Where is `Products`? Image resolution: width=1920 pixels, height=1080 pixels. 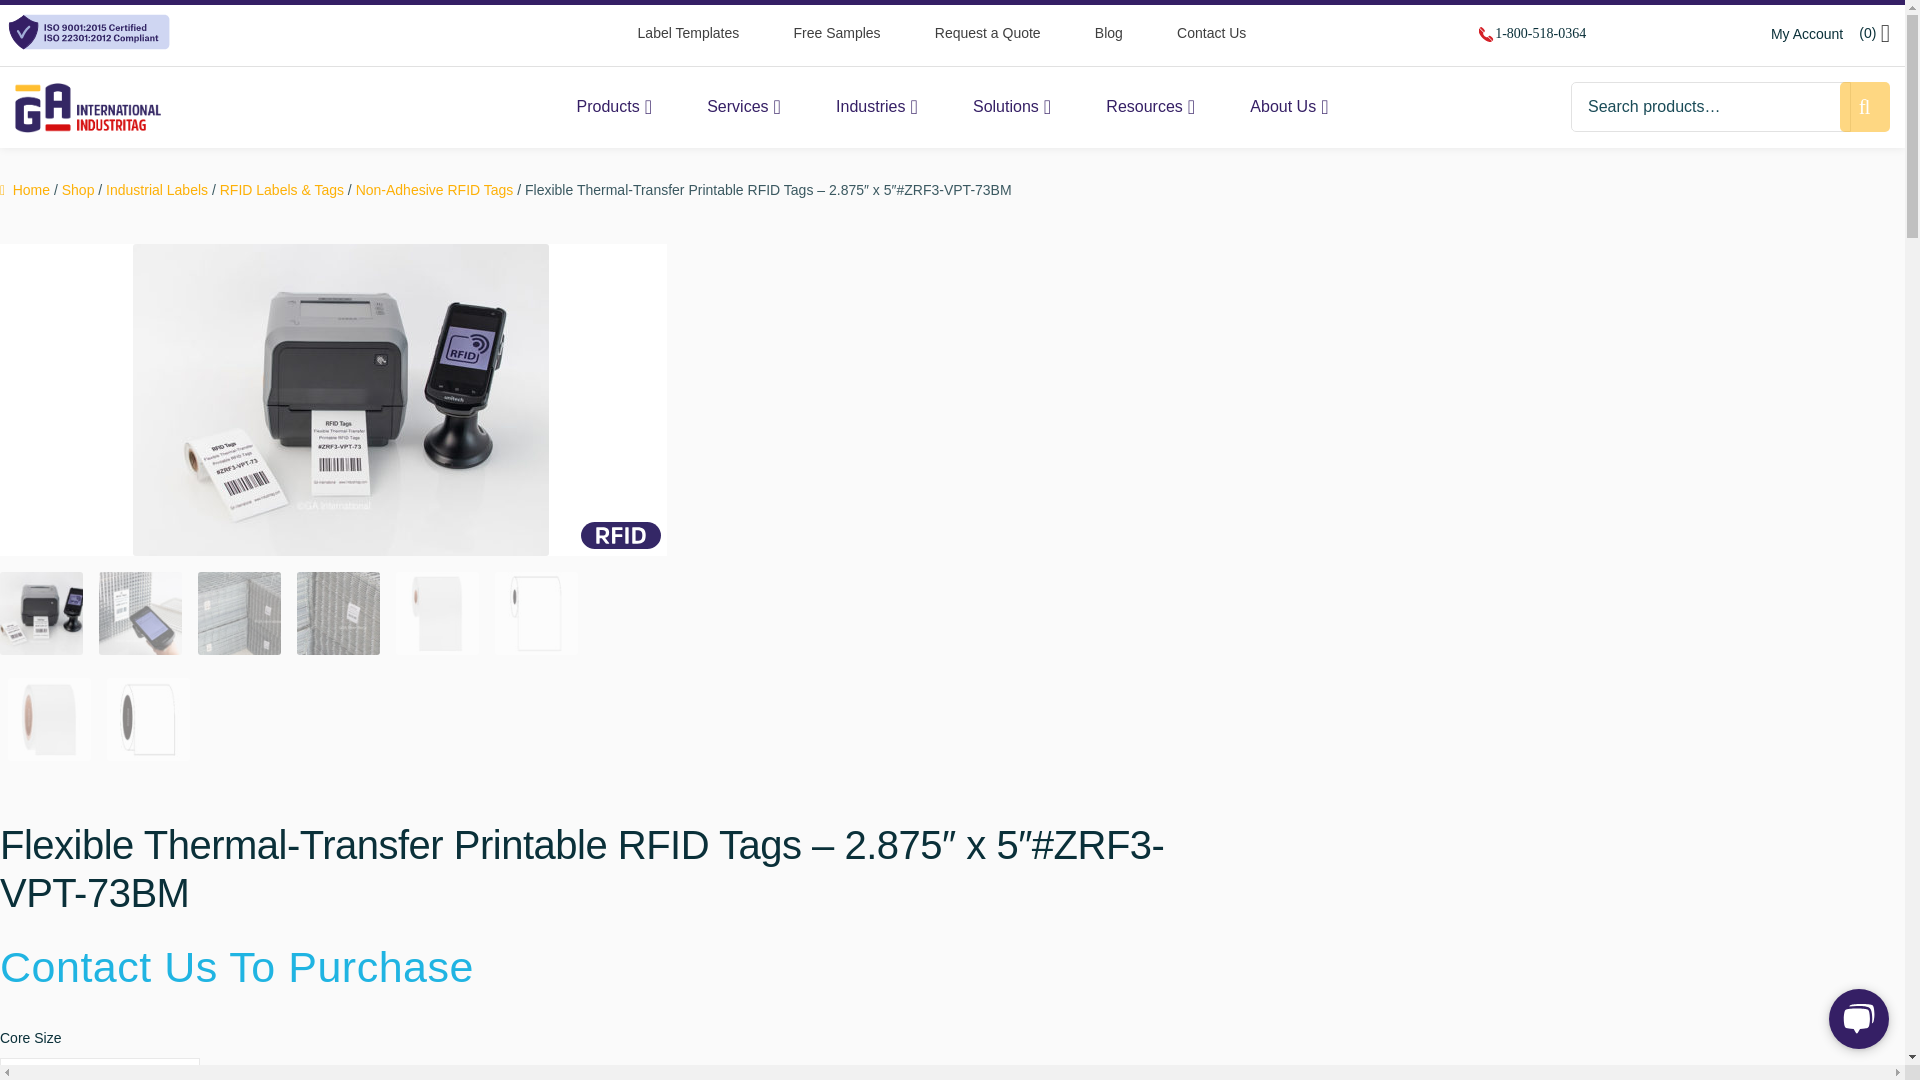
Products is located at coordinates (613, 106).